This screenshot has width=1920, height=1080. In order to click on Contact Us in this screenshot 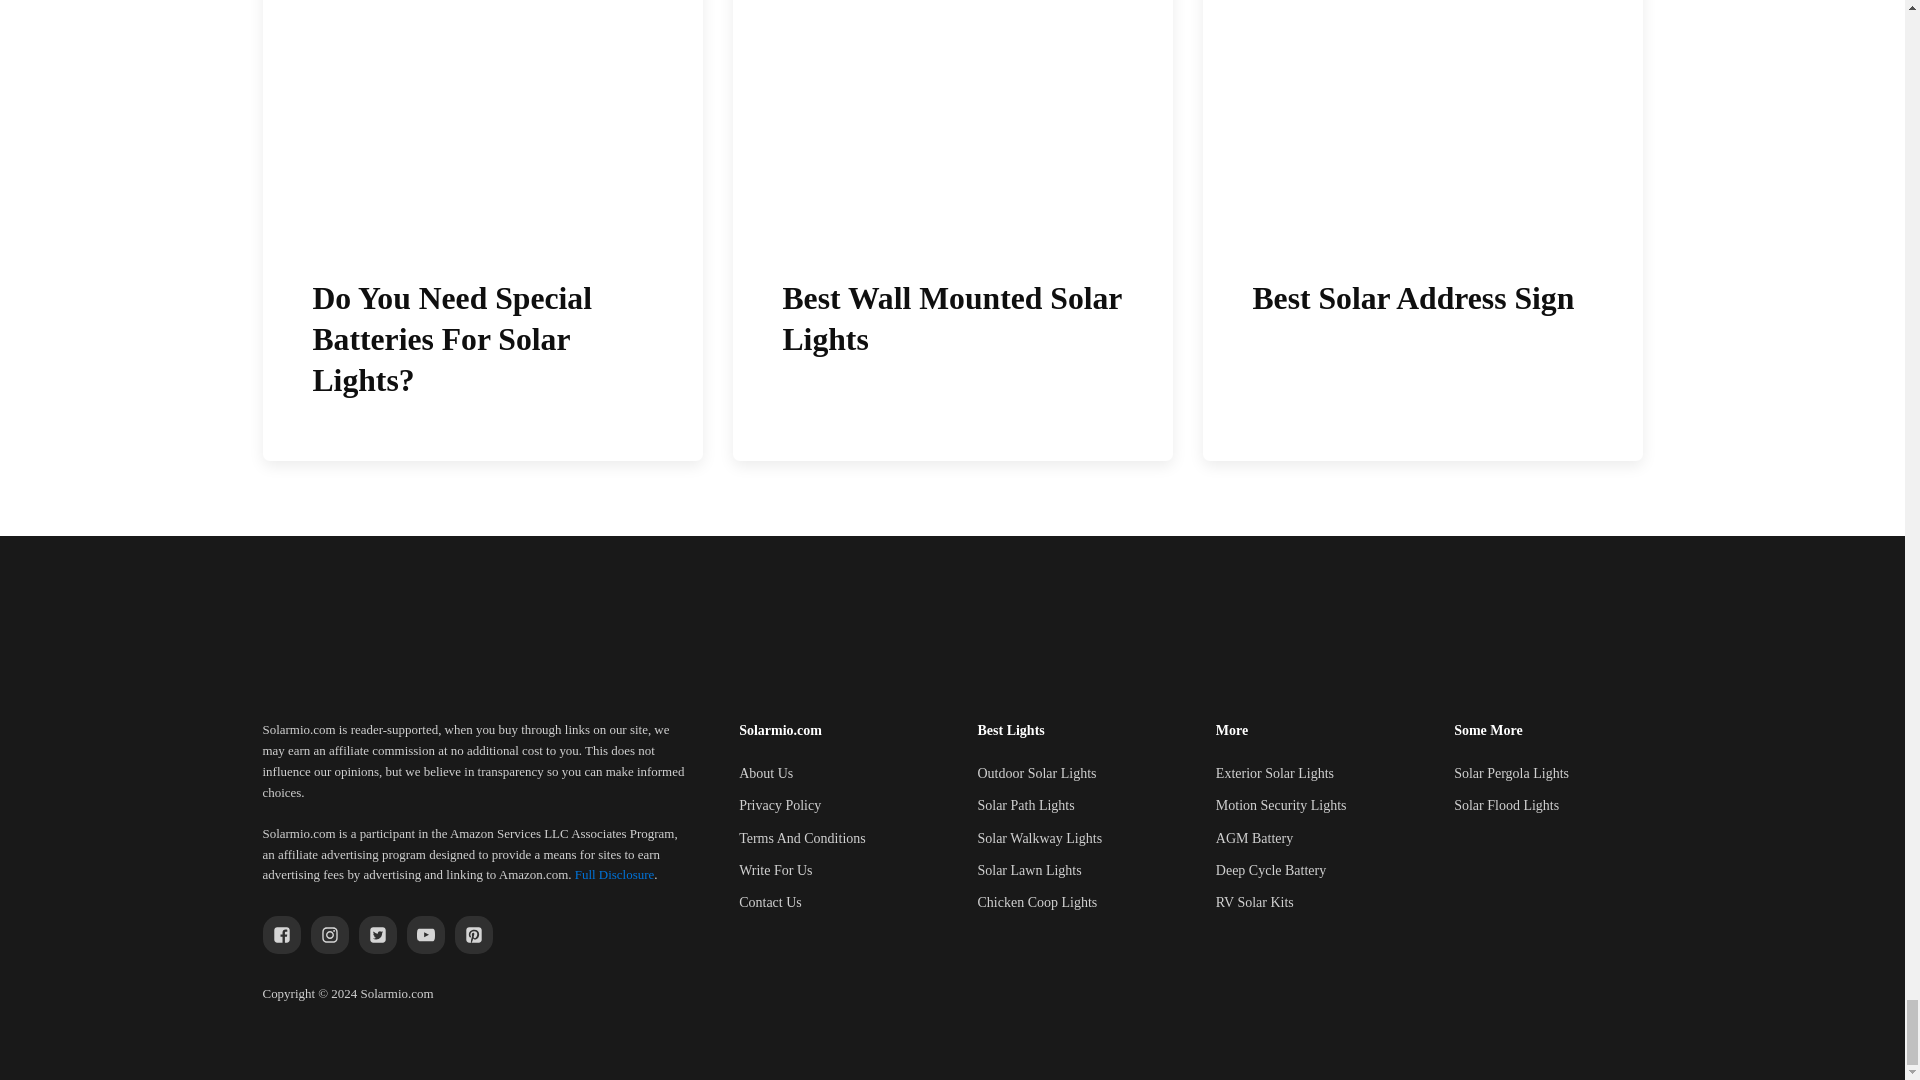, I will do `click(770, 902)`.